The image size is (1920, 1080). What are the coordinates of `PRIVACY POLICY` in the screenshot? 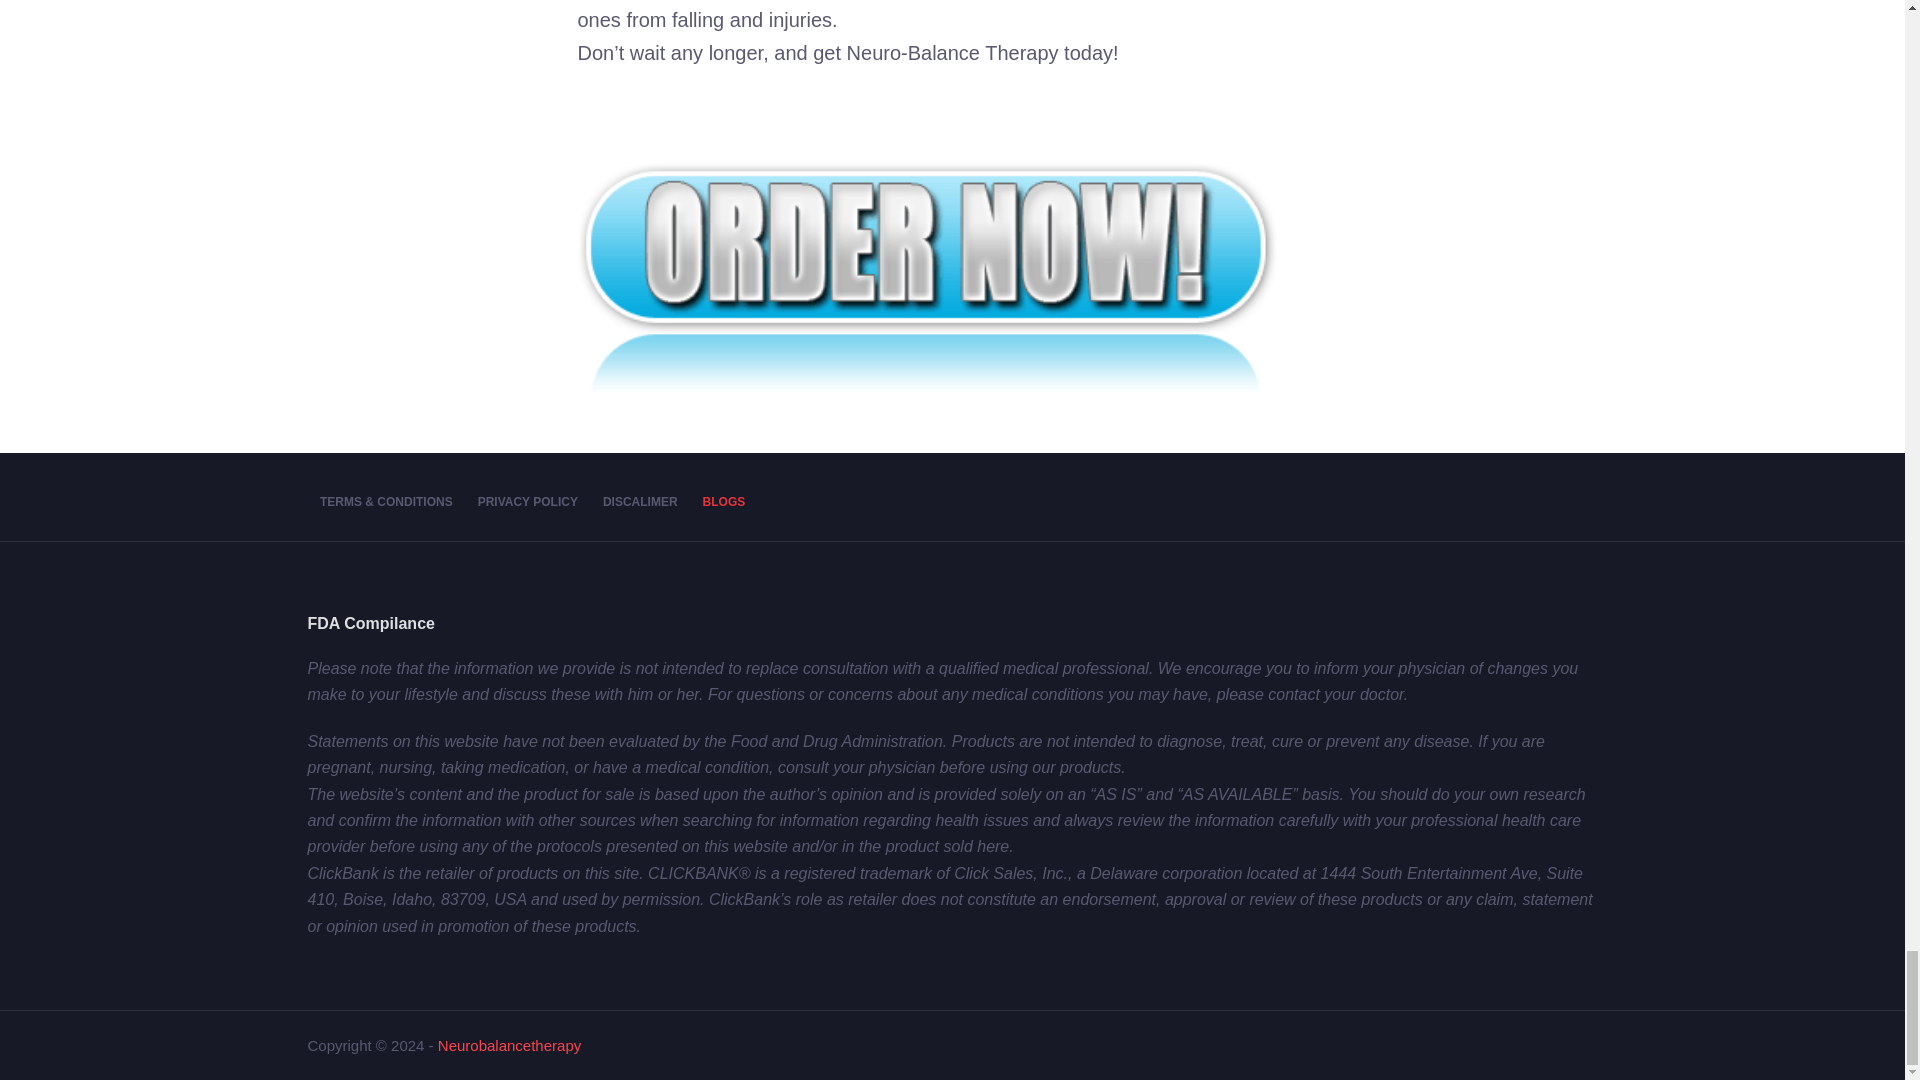 It's located at (526, 502).